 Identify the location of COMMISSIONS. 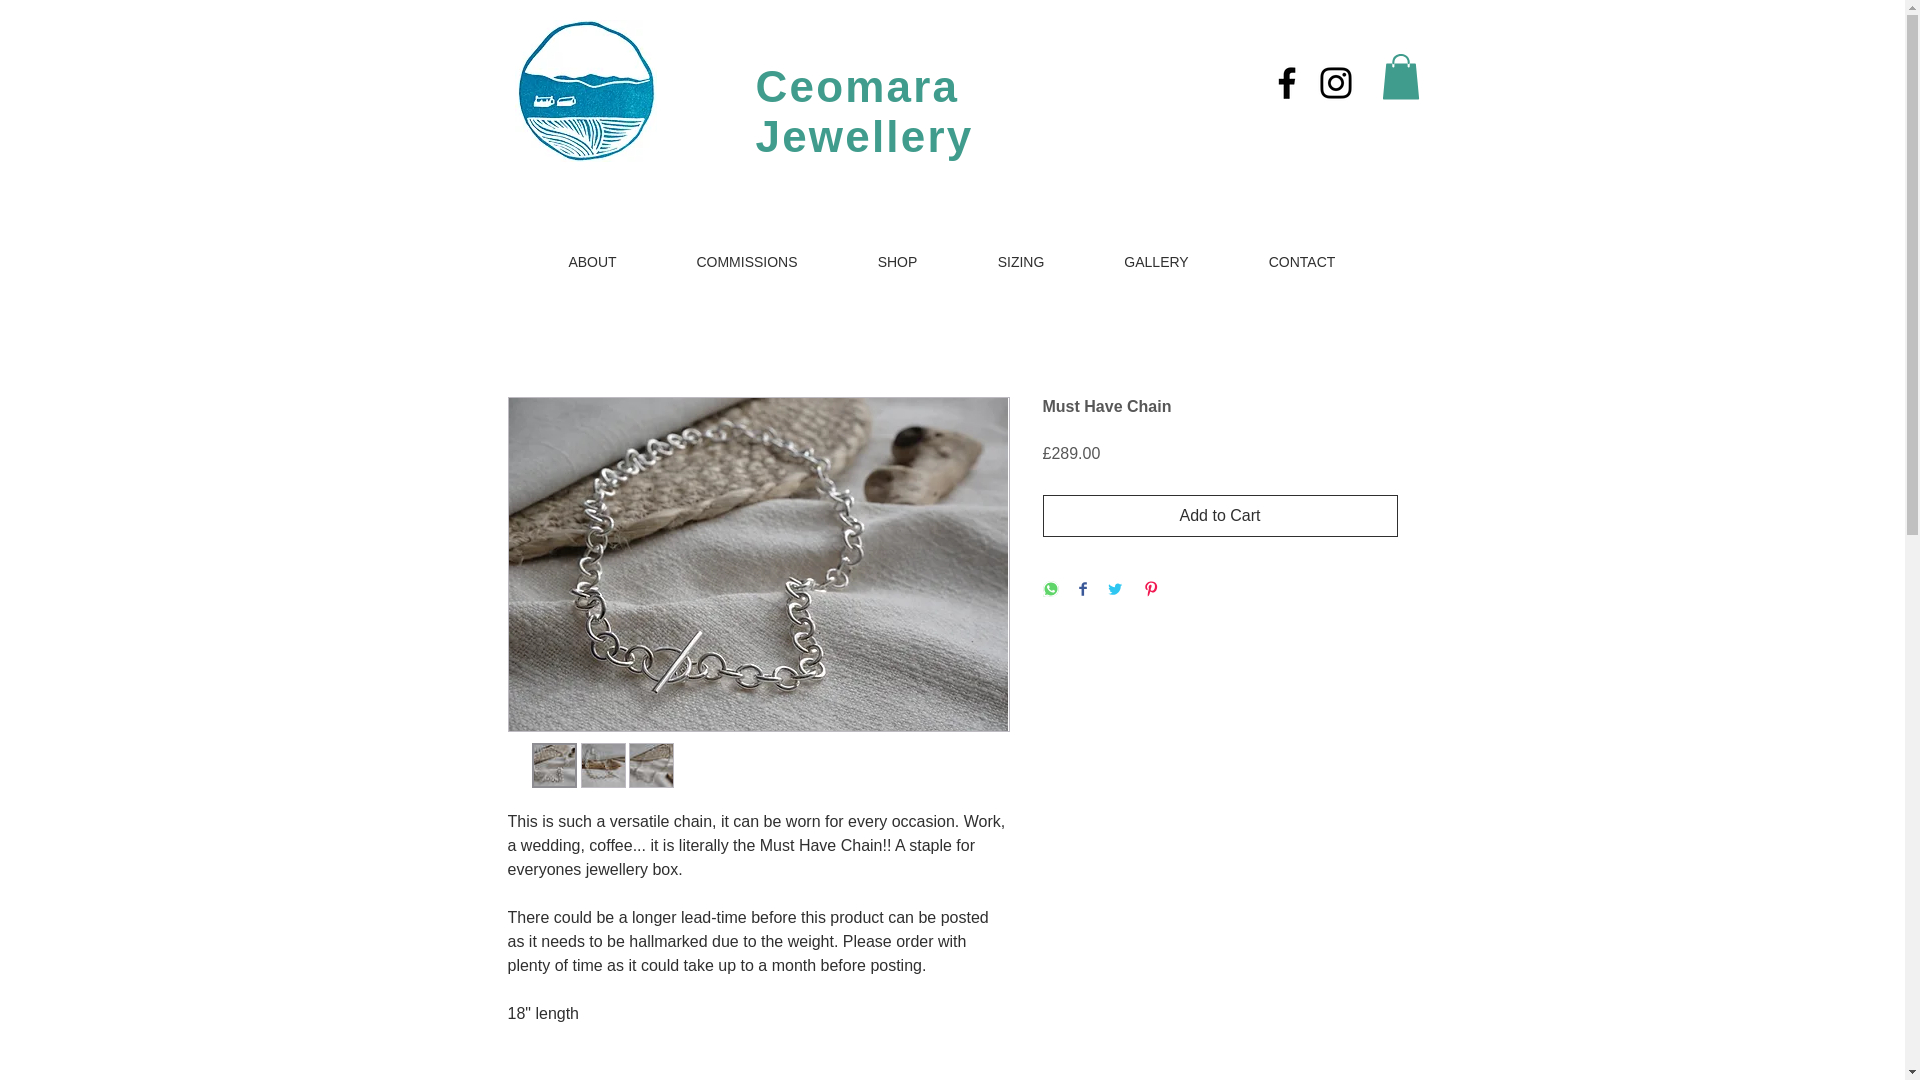
(746, 262).